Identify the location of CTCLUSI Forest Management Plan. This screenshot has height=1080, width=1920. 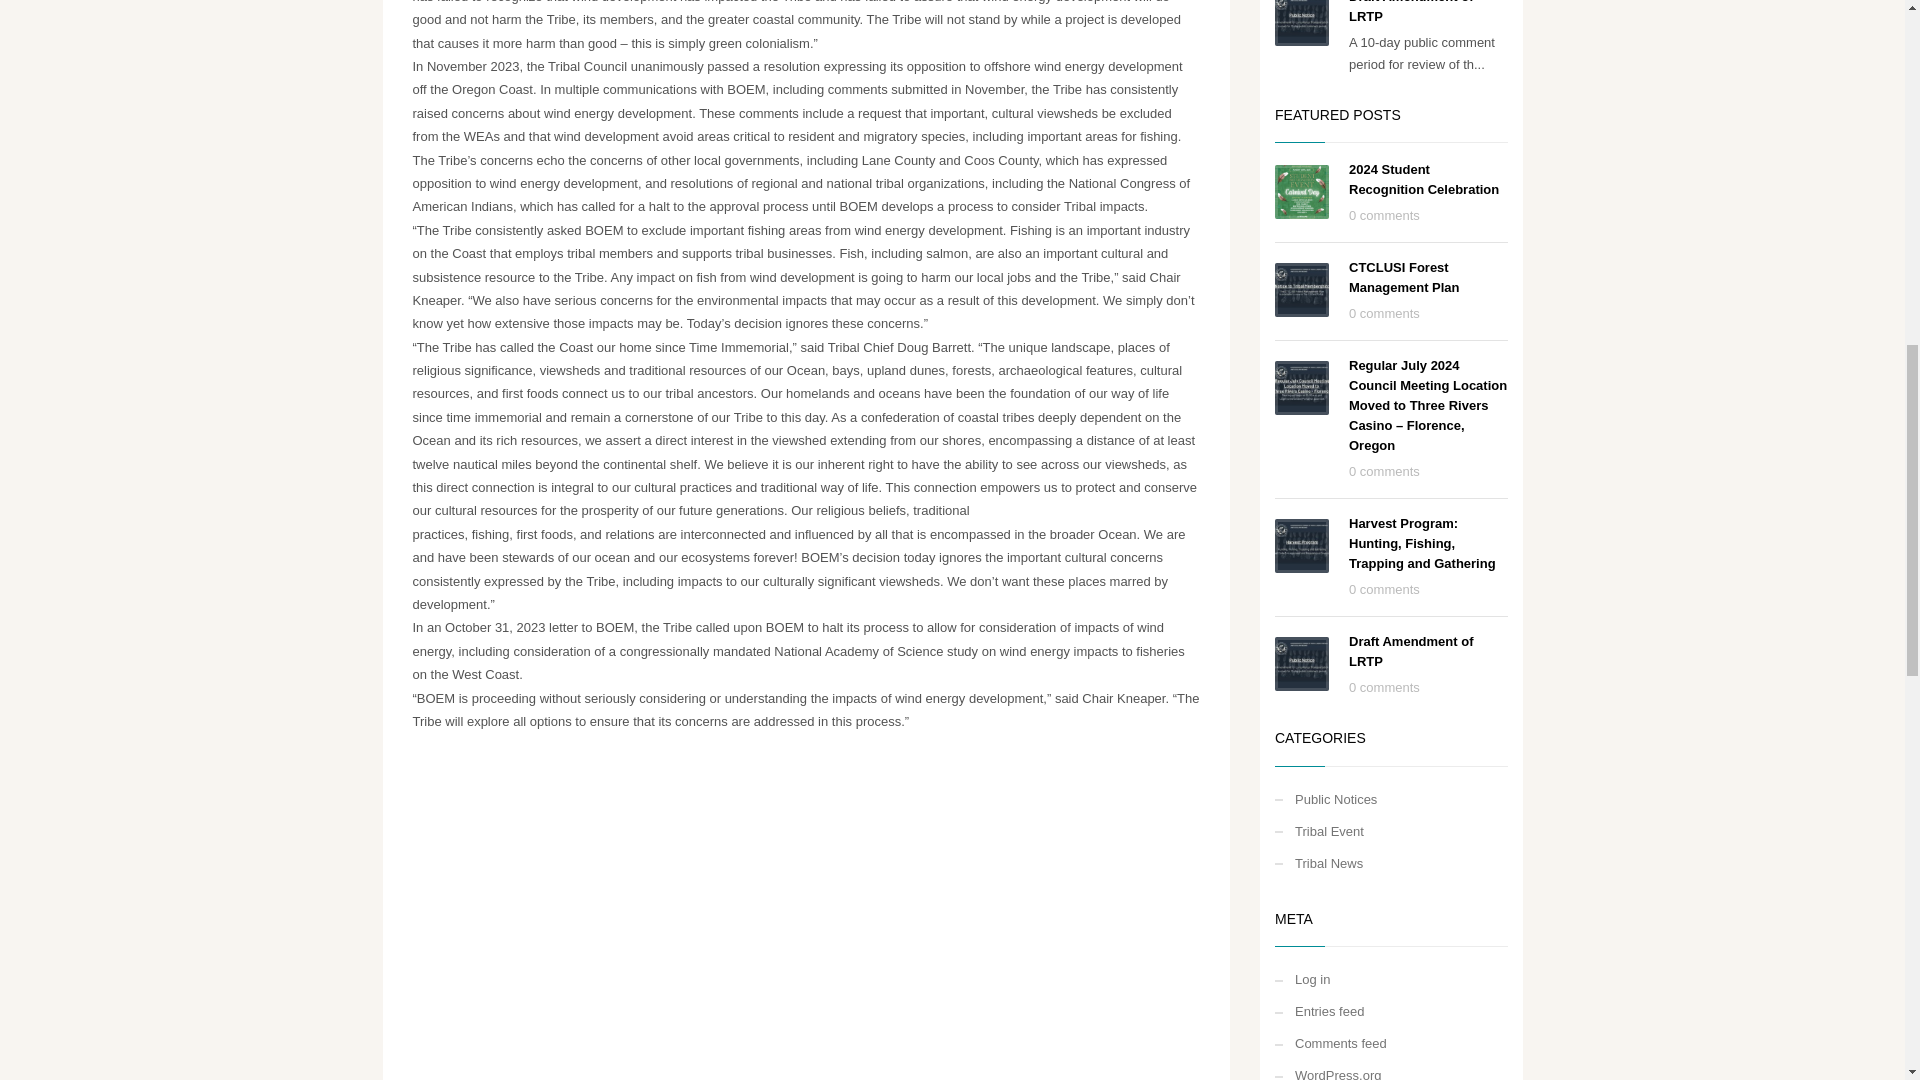
(1404, 277).